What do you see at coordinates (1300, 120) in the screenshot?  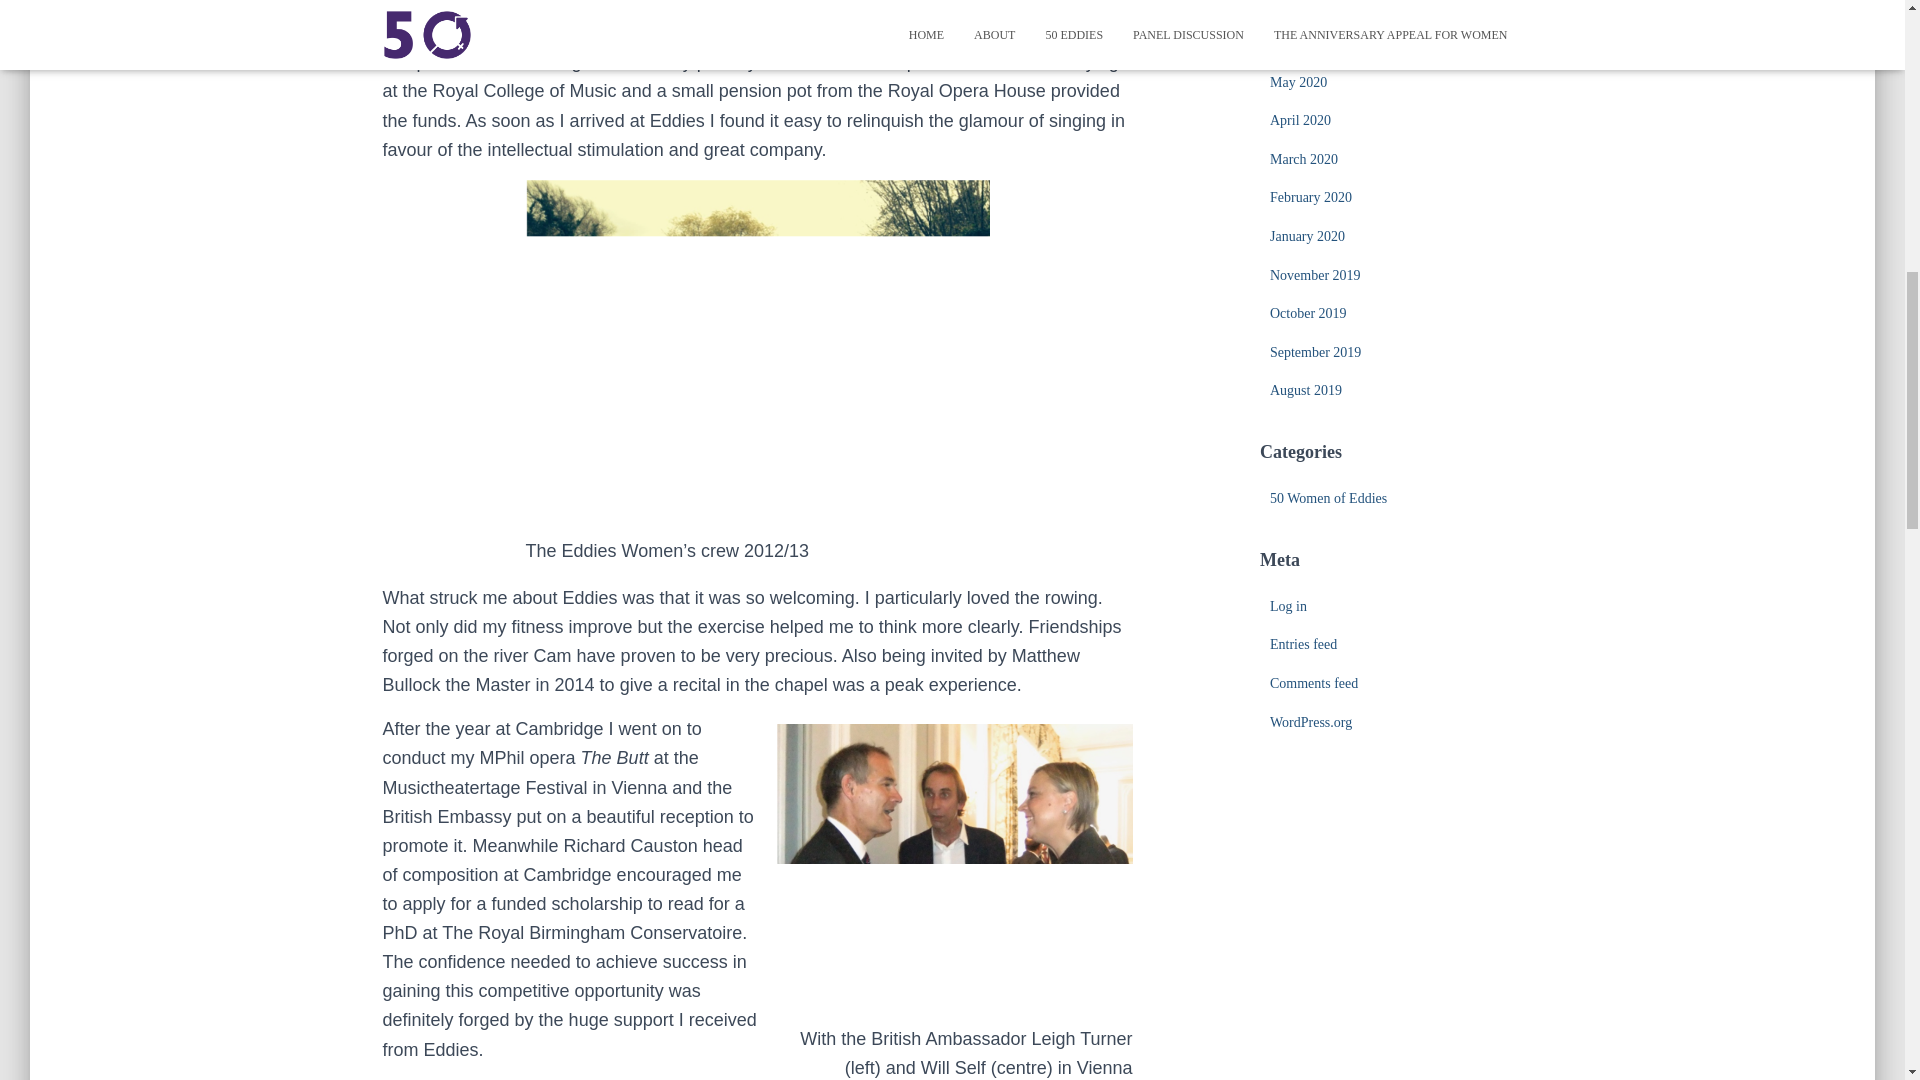 I see `April 2020` at bounding box center [1300, 120].